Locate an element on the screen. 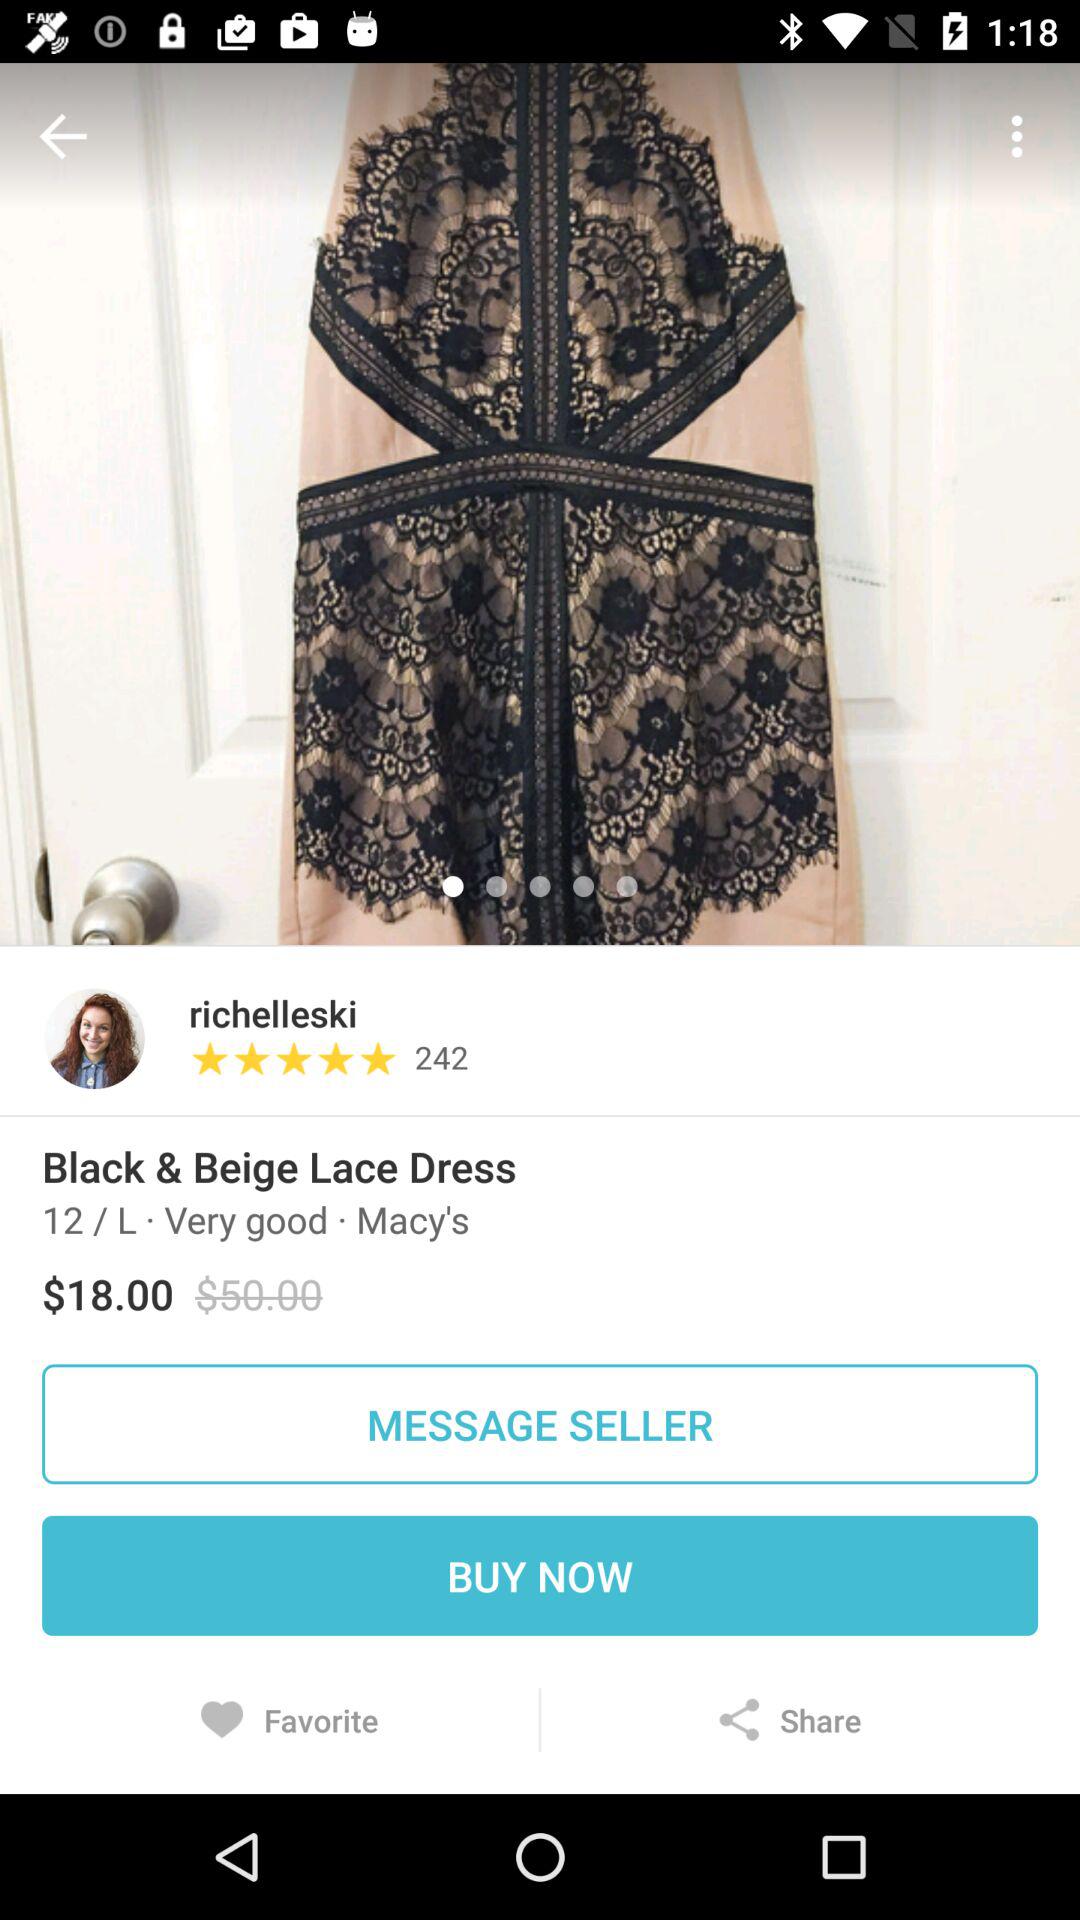 This screenshot has height=1920, width=1080. open the item to the left of the 242 icon is located at coordinates (301, 1058).